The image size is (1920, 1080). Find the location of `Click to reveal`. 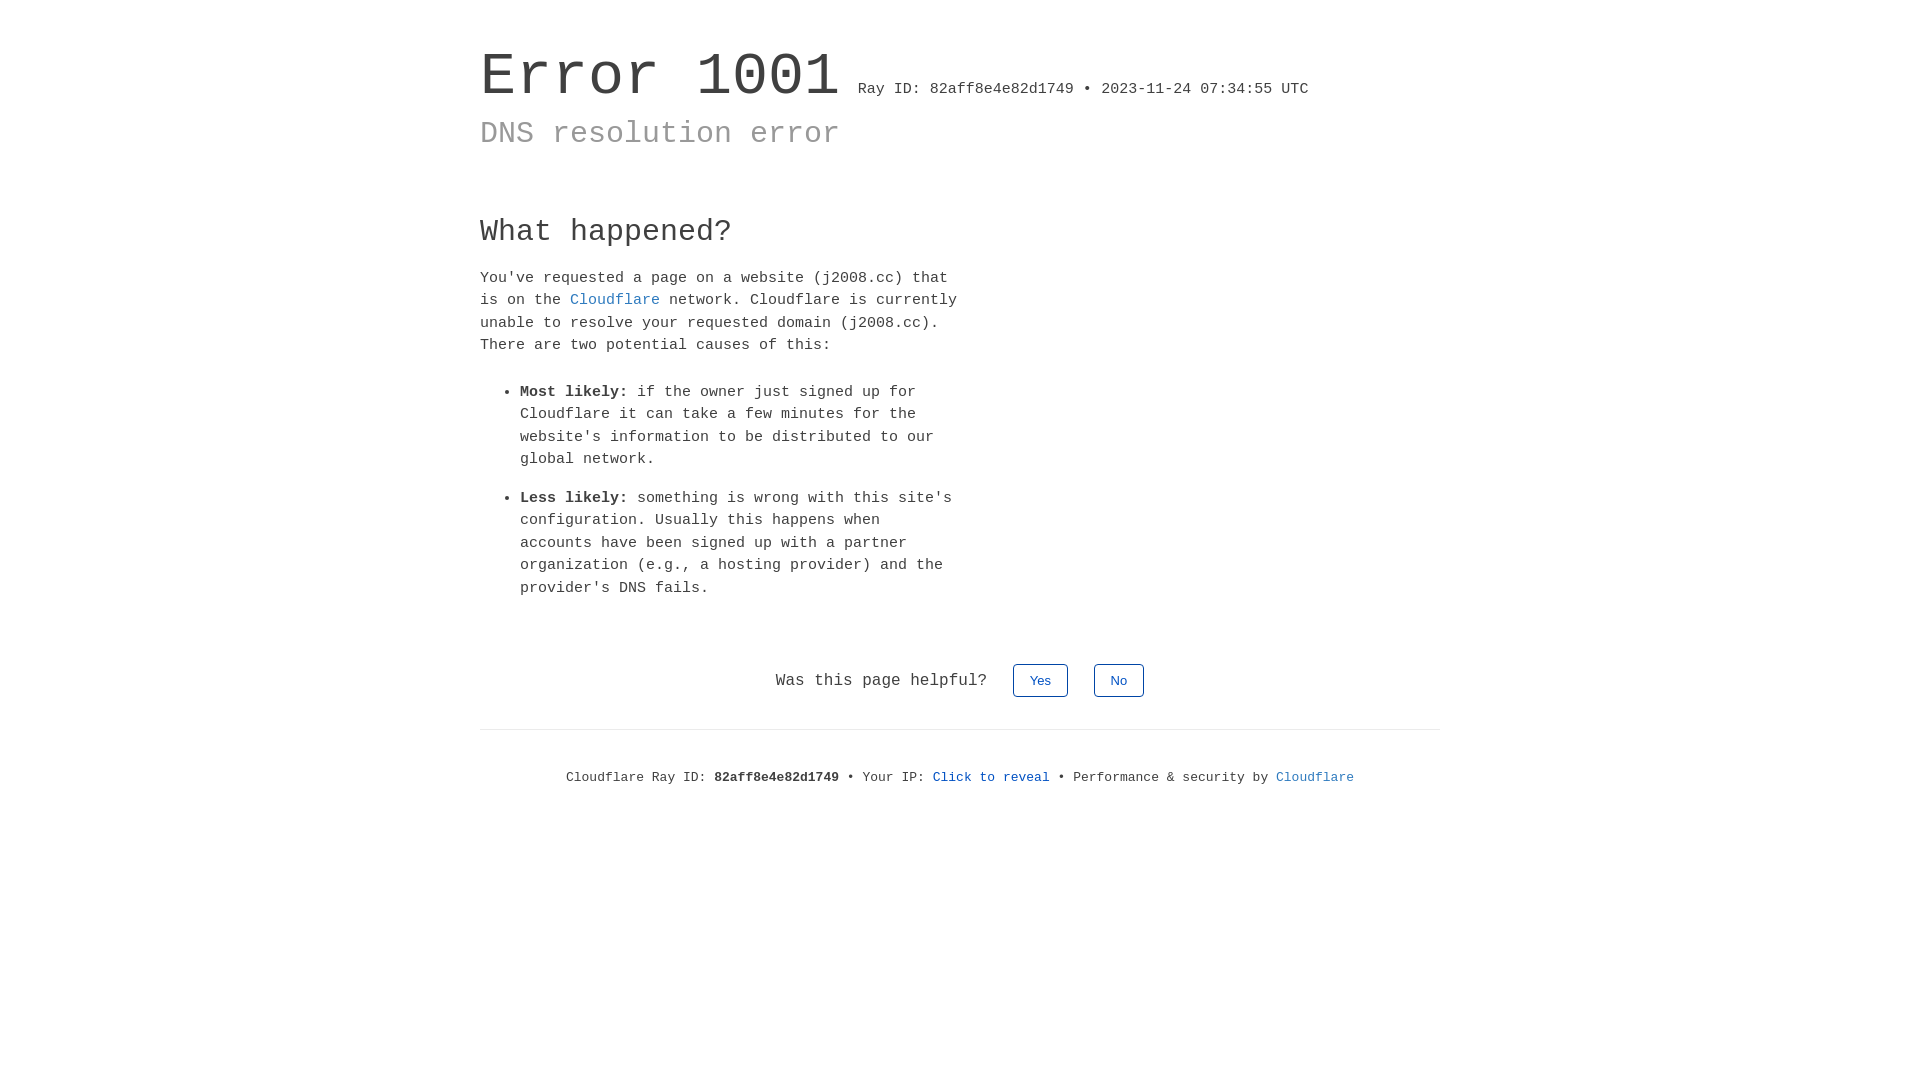

Click to reveal is located at coordinates (992, 777).